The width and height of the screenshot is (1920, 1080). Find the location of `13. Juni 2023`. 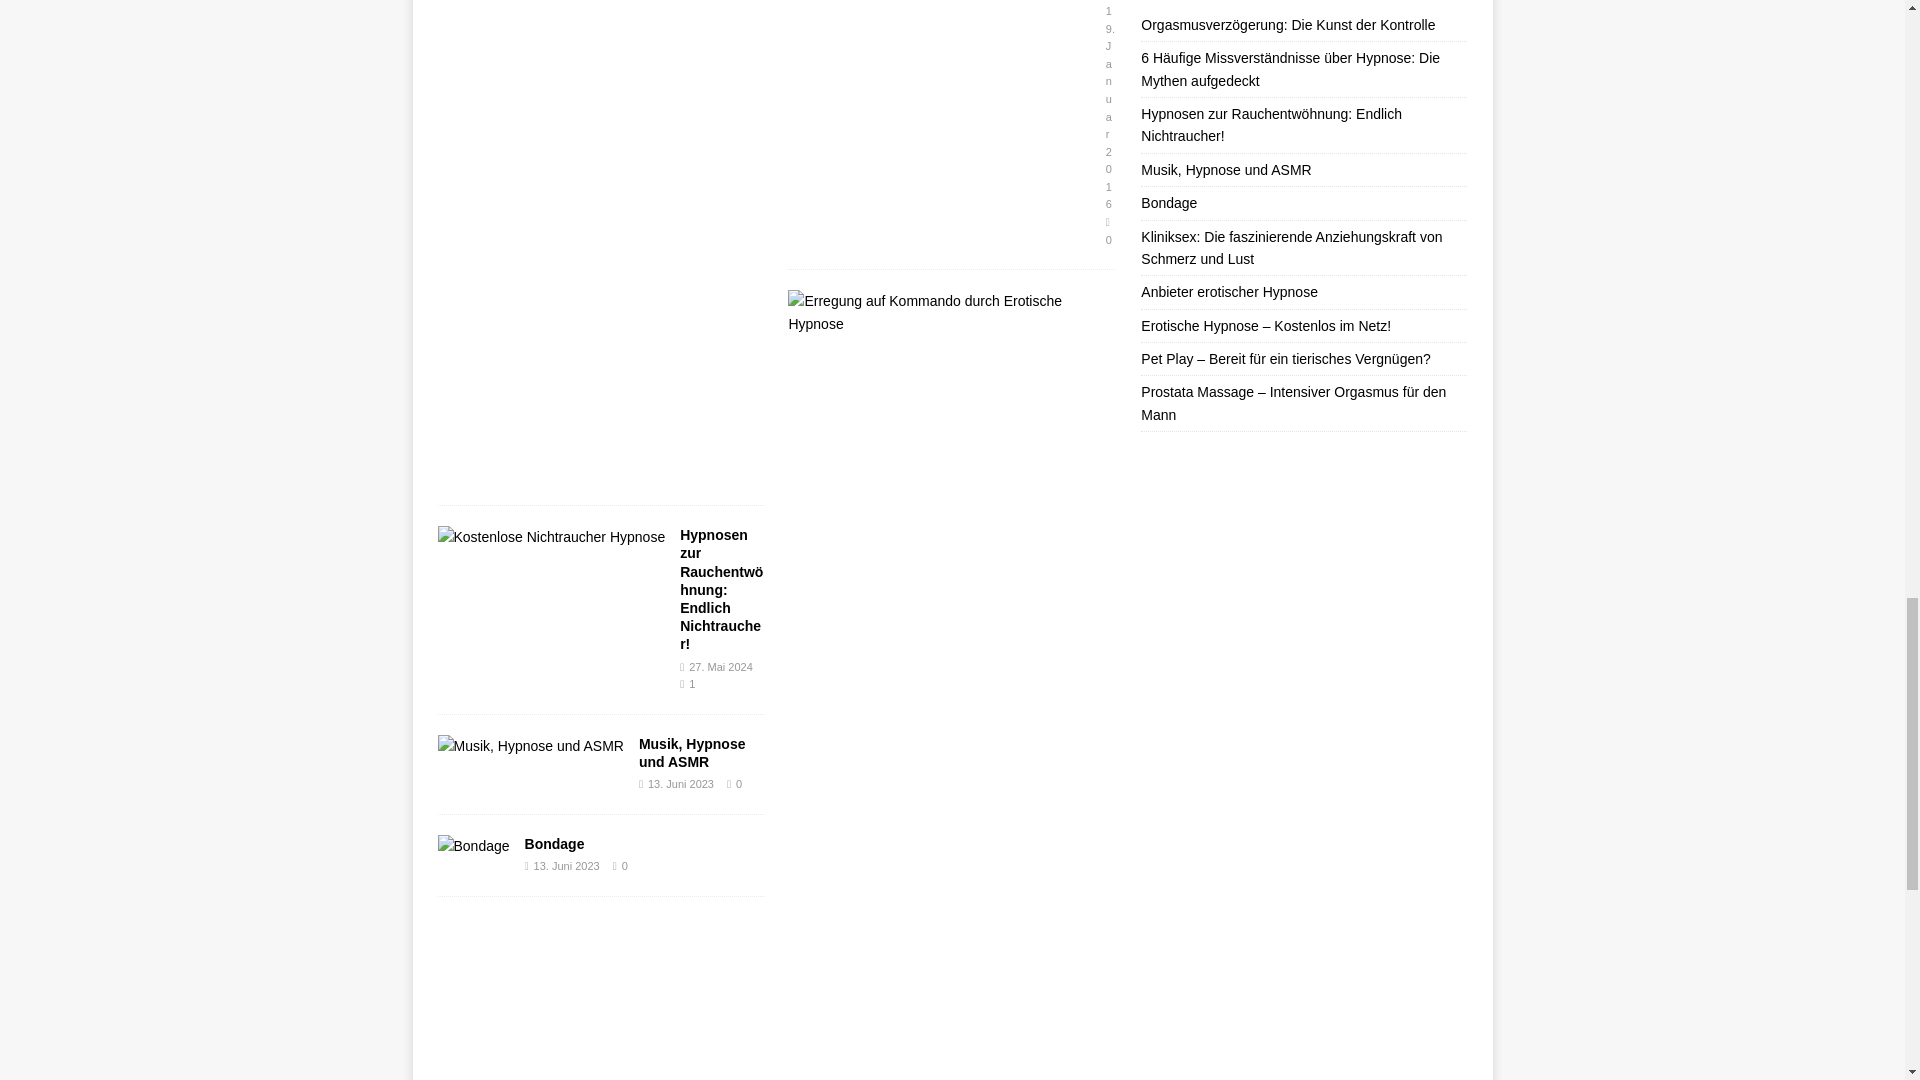

13. Juni 2023 is located at coordinates (681, 783).